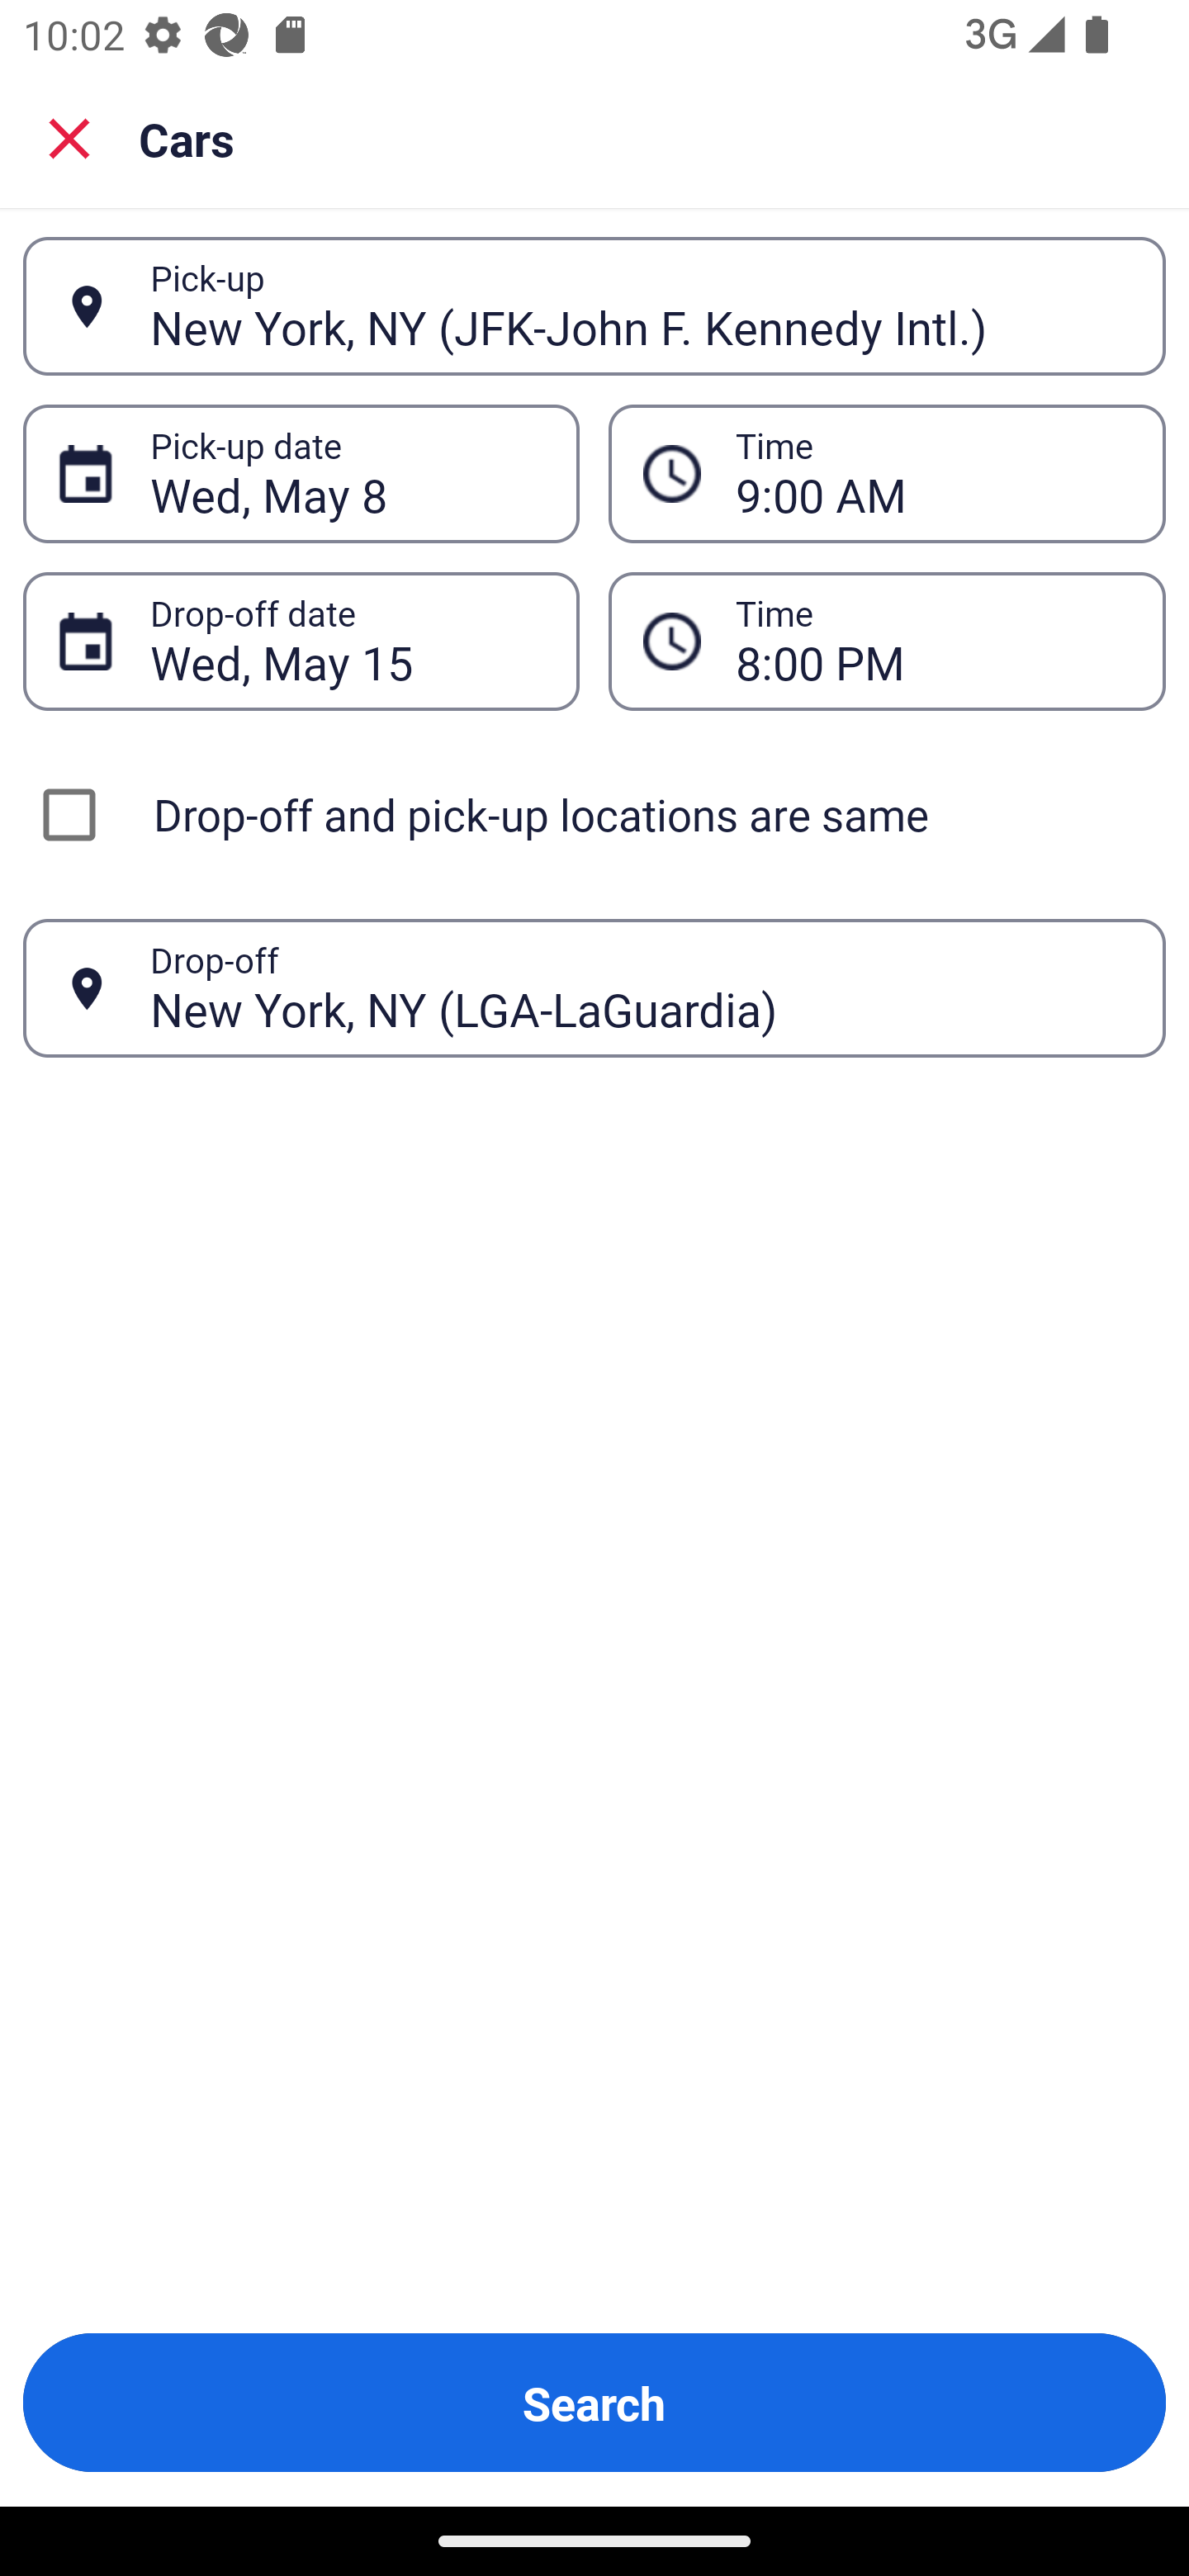 The image size is (1189, 2576). I want to click on 8:00 PM, so click(933, 641).